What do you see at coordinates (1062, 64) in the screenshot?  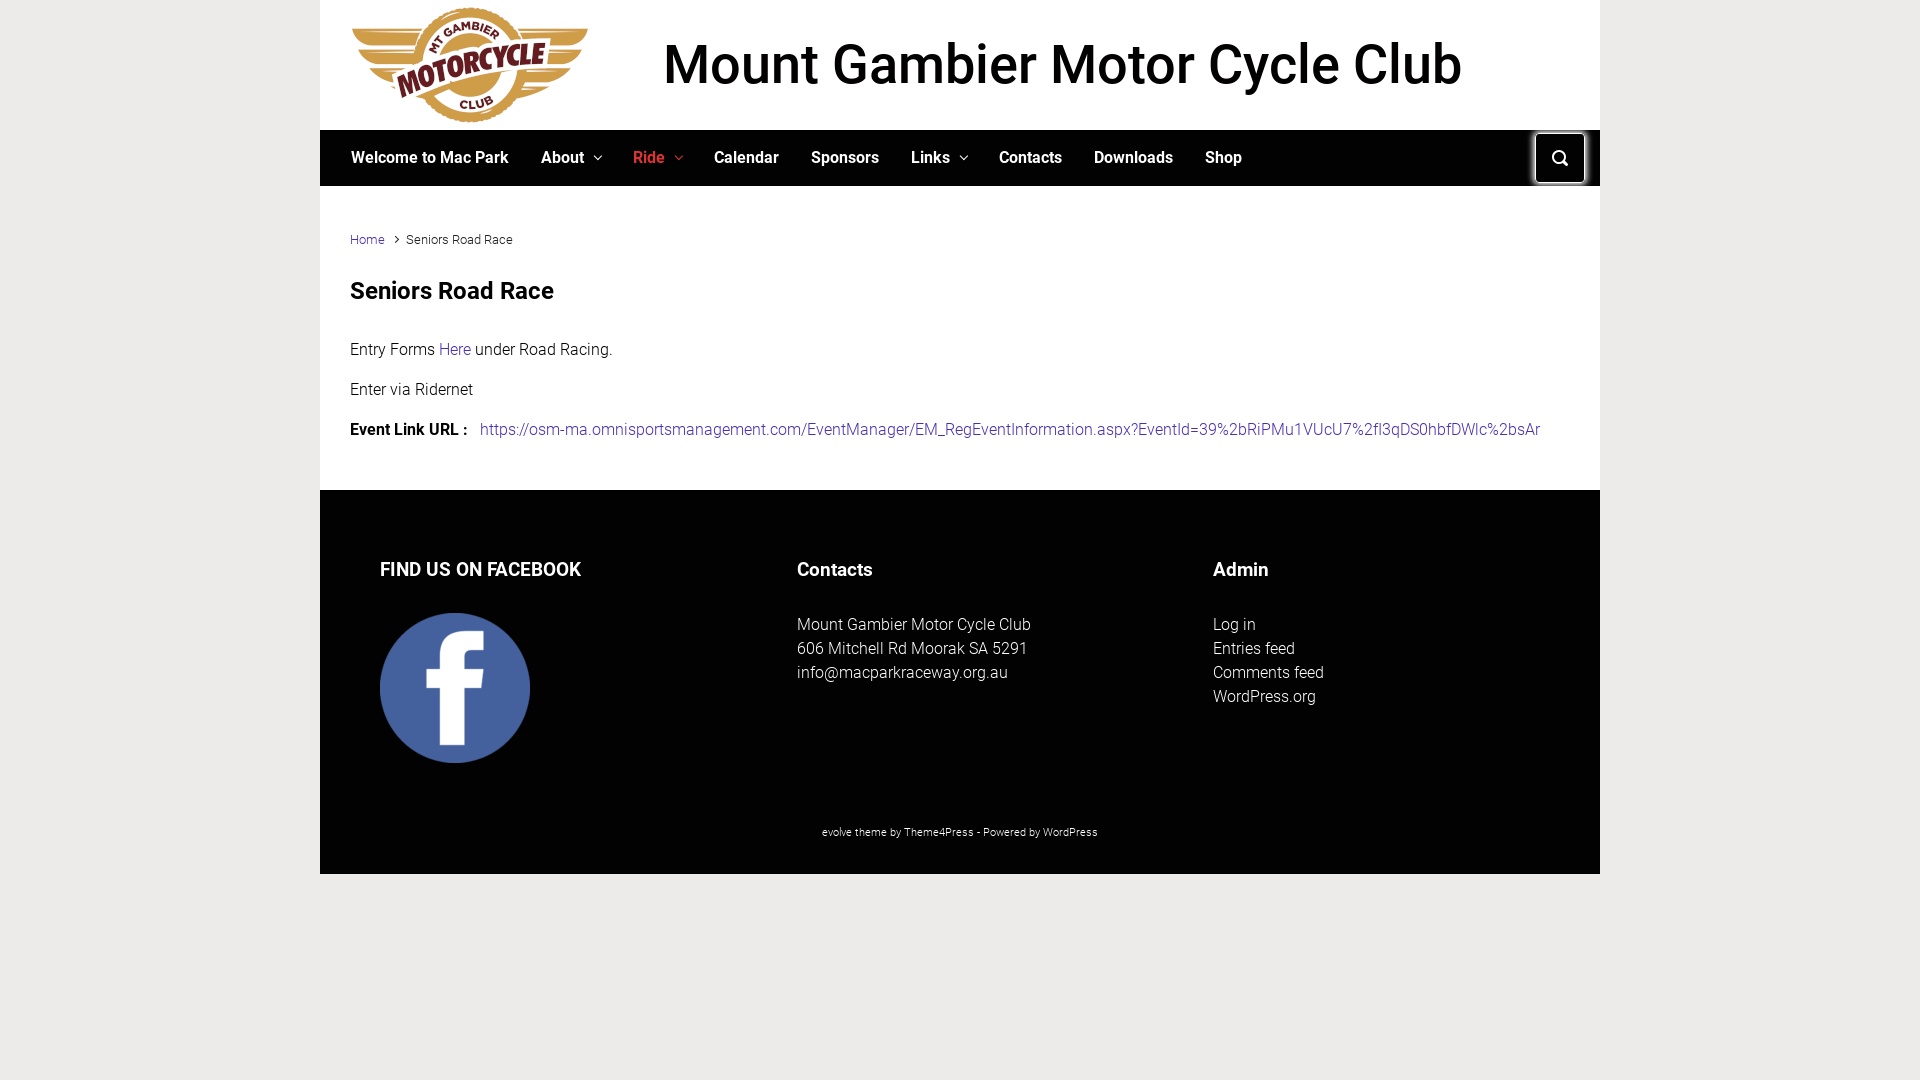 I see `Mount Gambier Motor Cycle Club` at bounding box center [1062, 64].